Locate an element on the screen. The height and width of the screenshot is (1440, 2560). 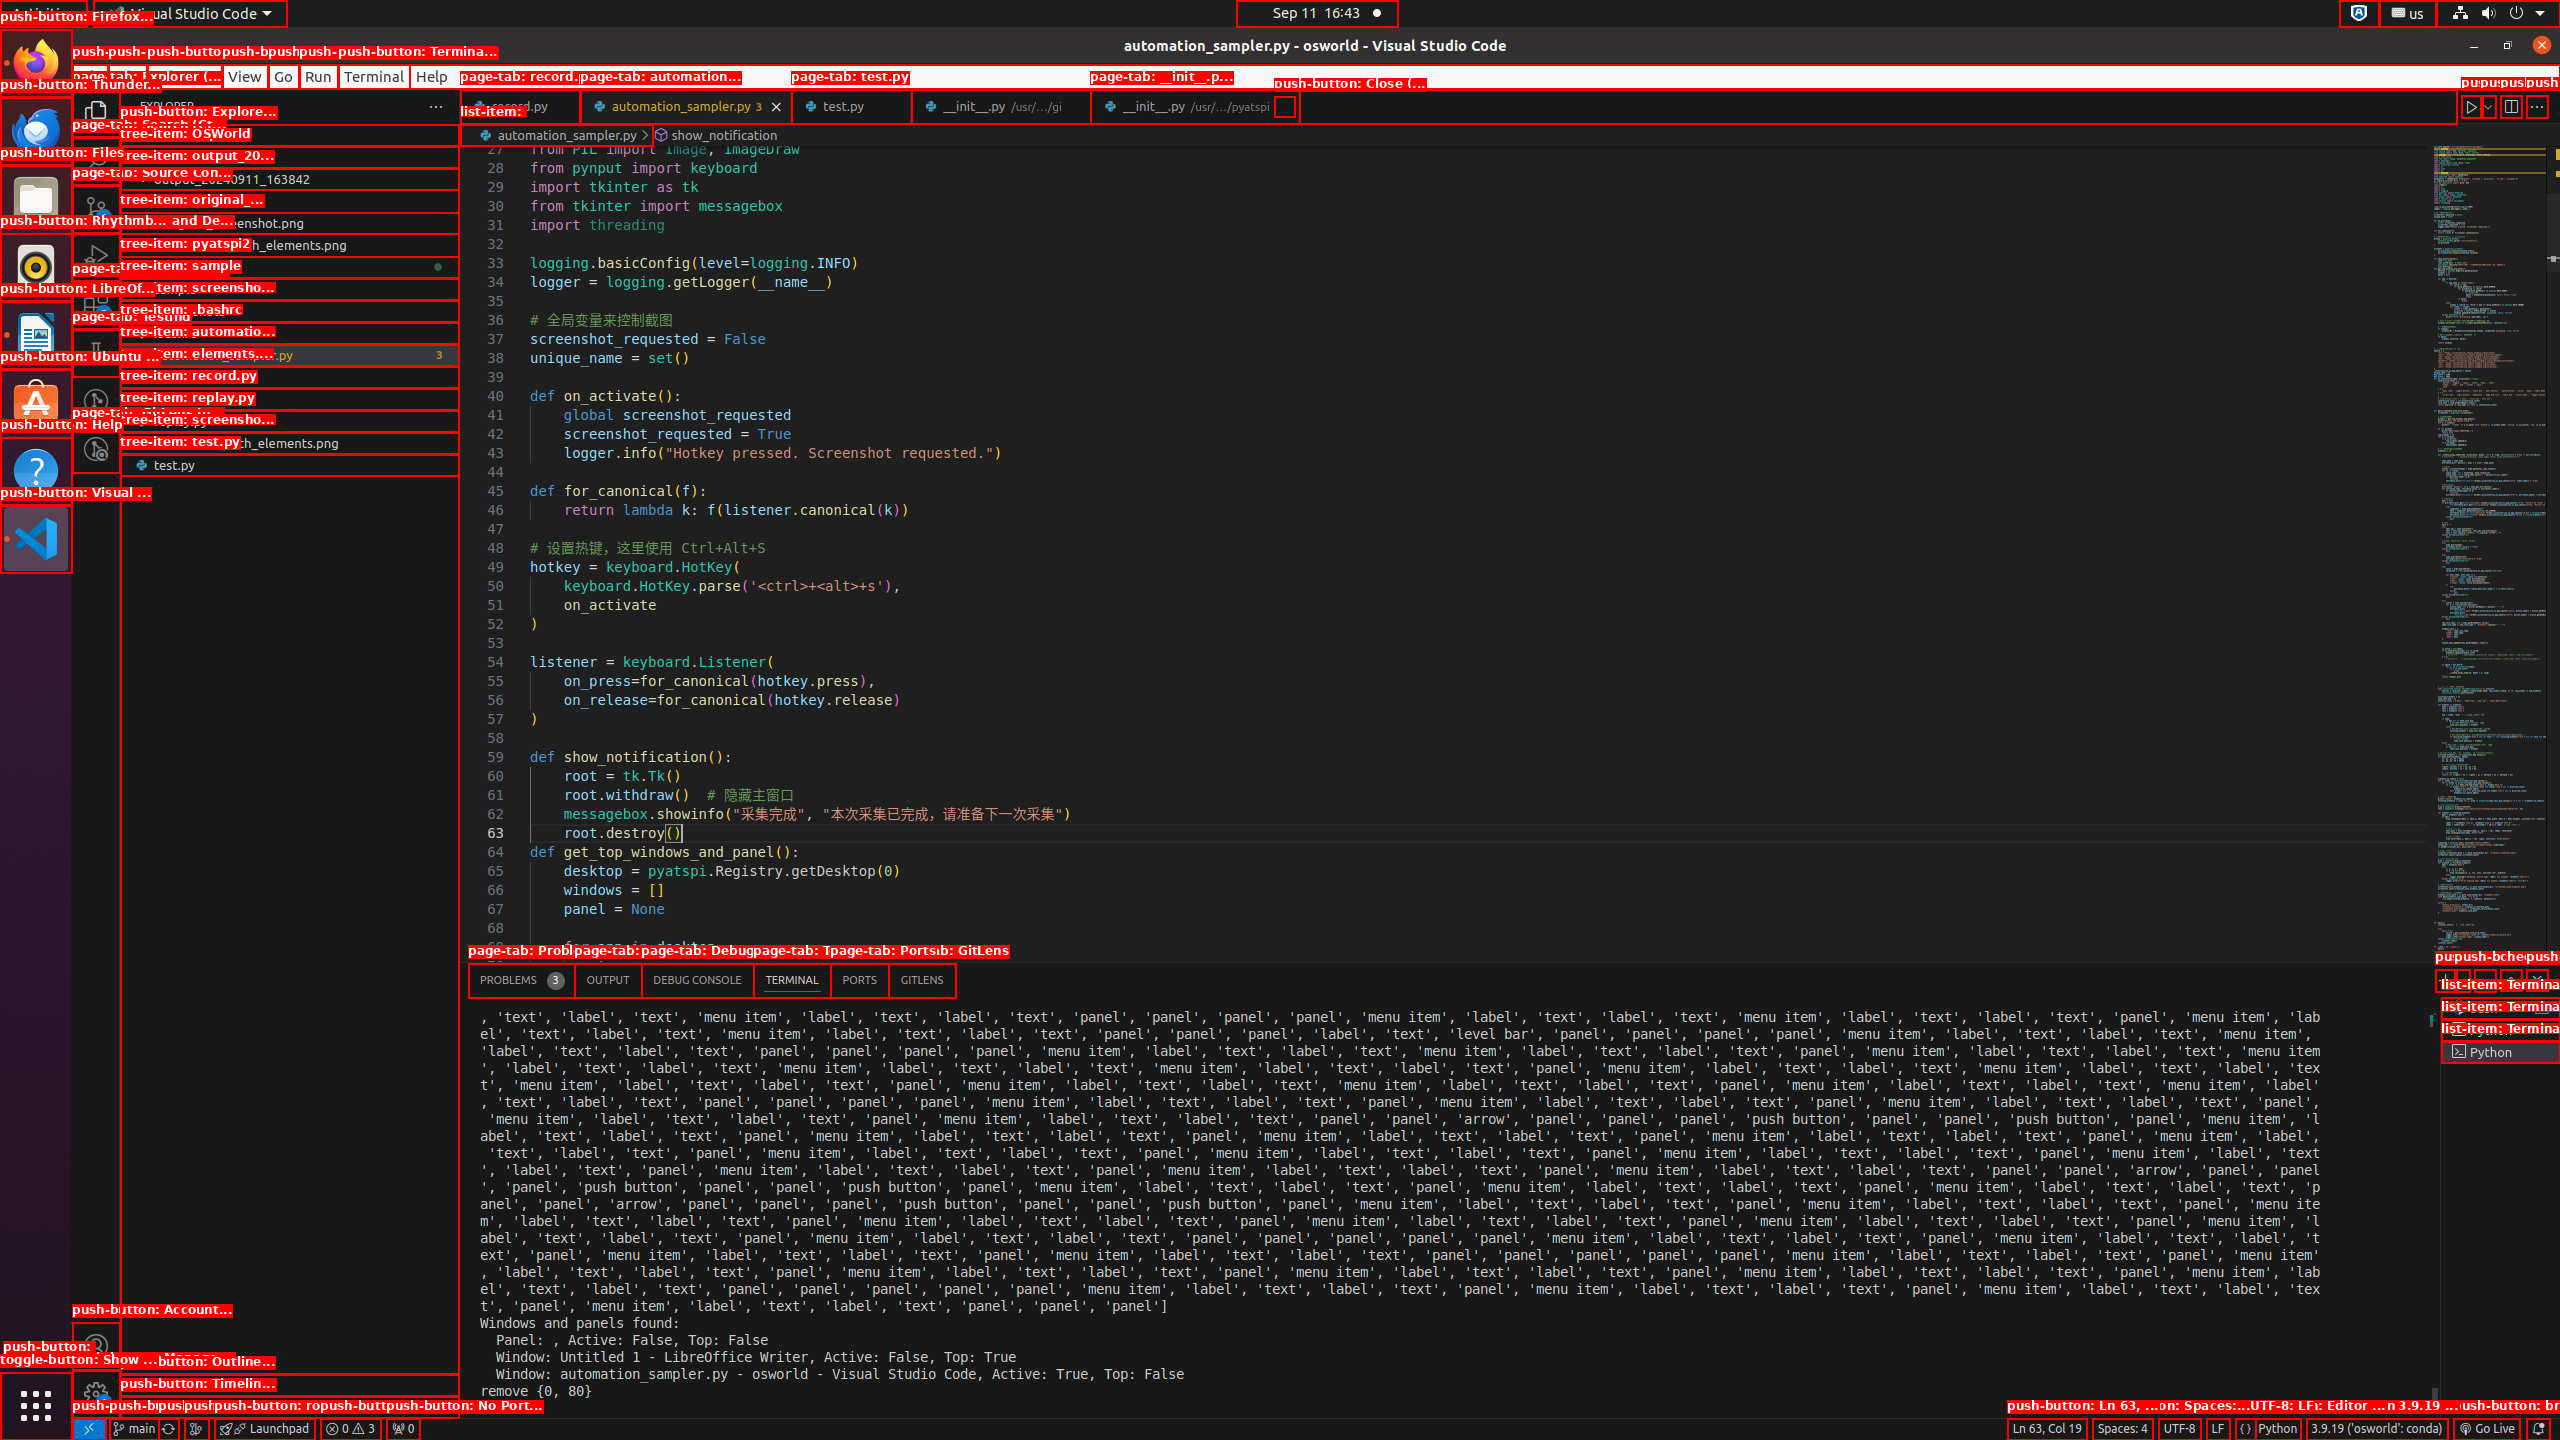
Outline Section is located at coordinates (290, 1385).